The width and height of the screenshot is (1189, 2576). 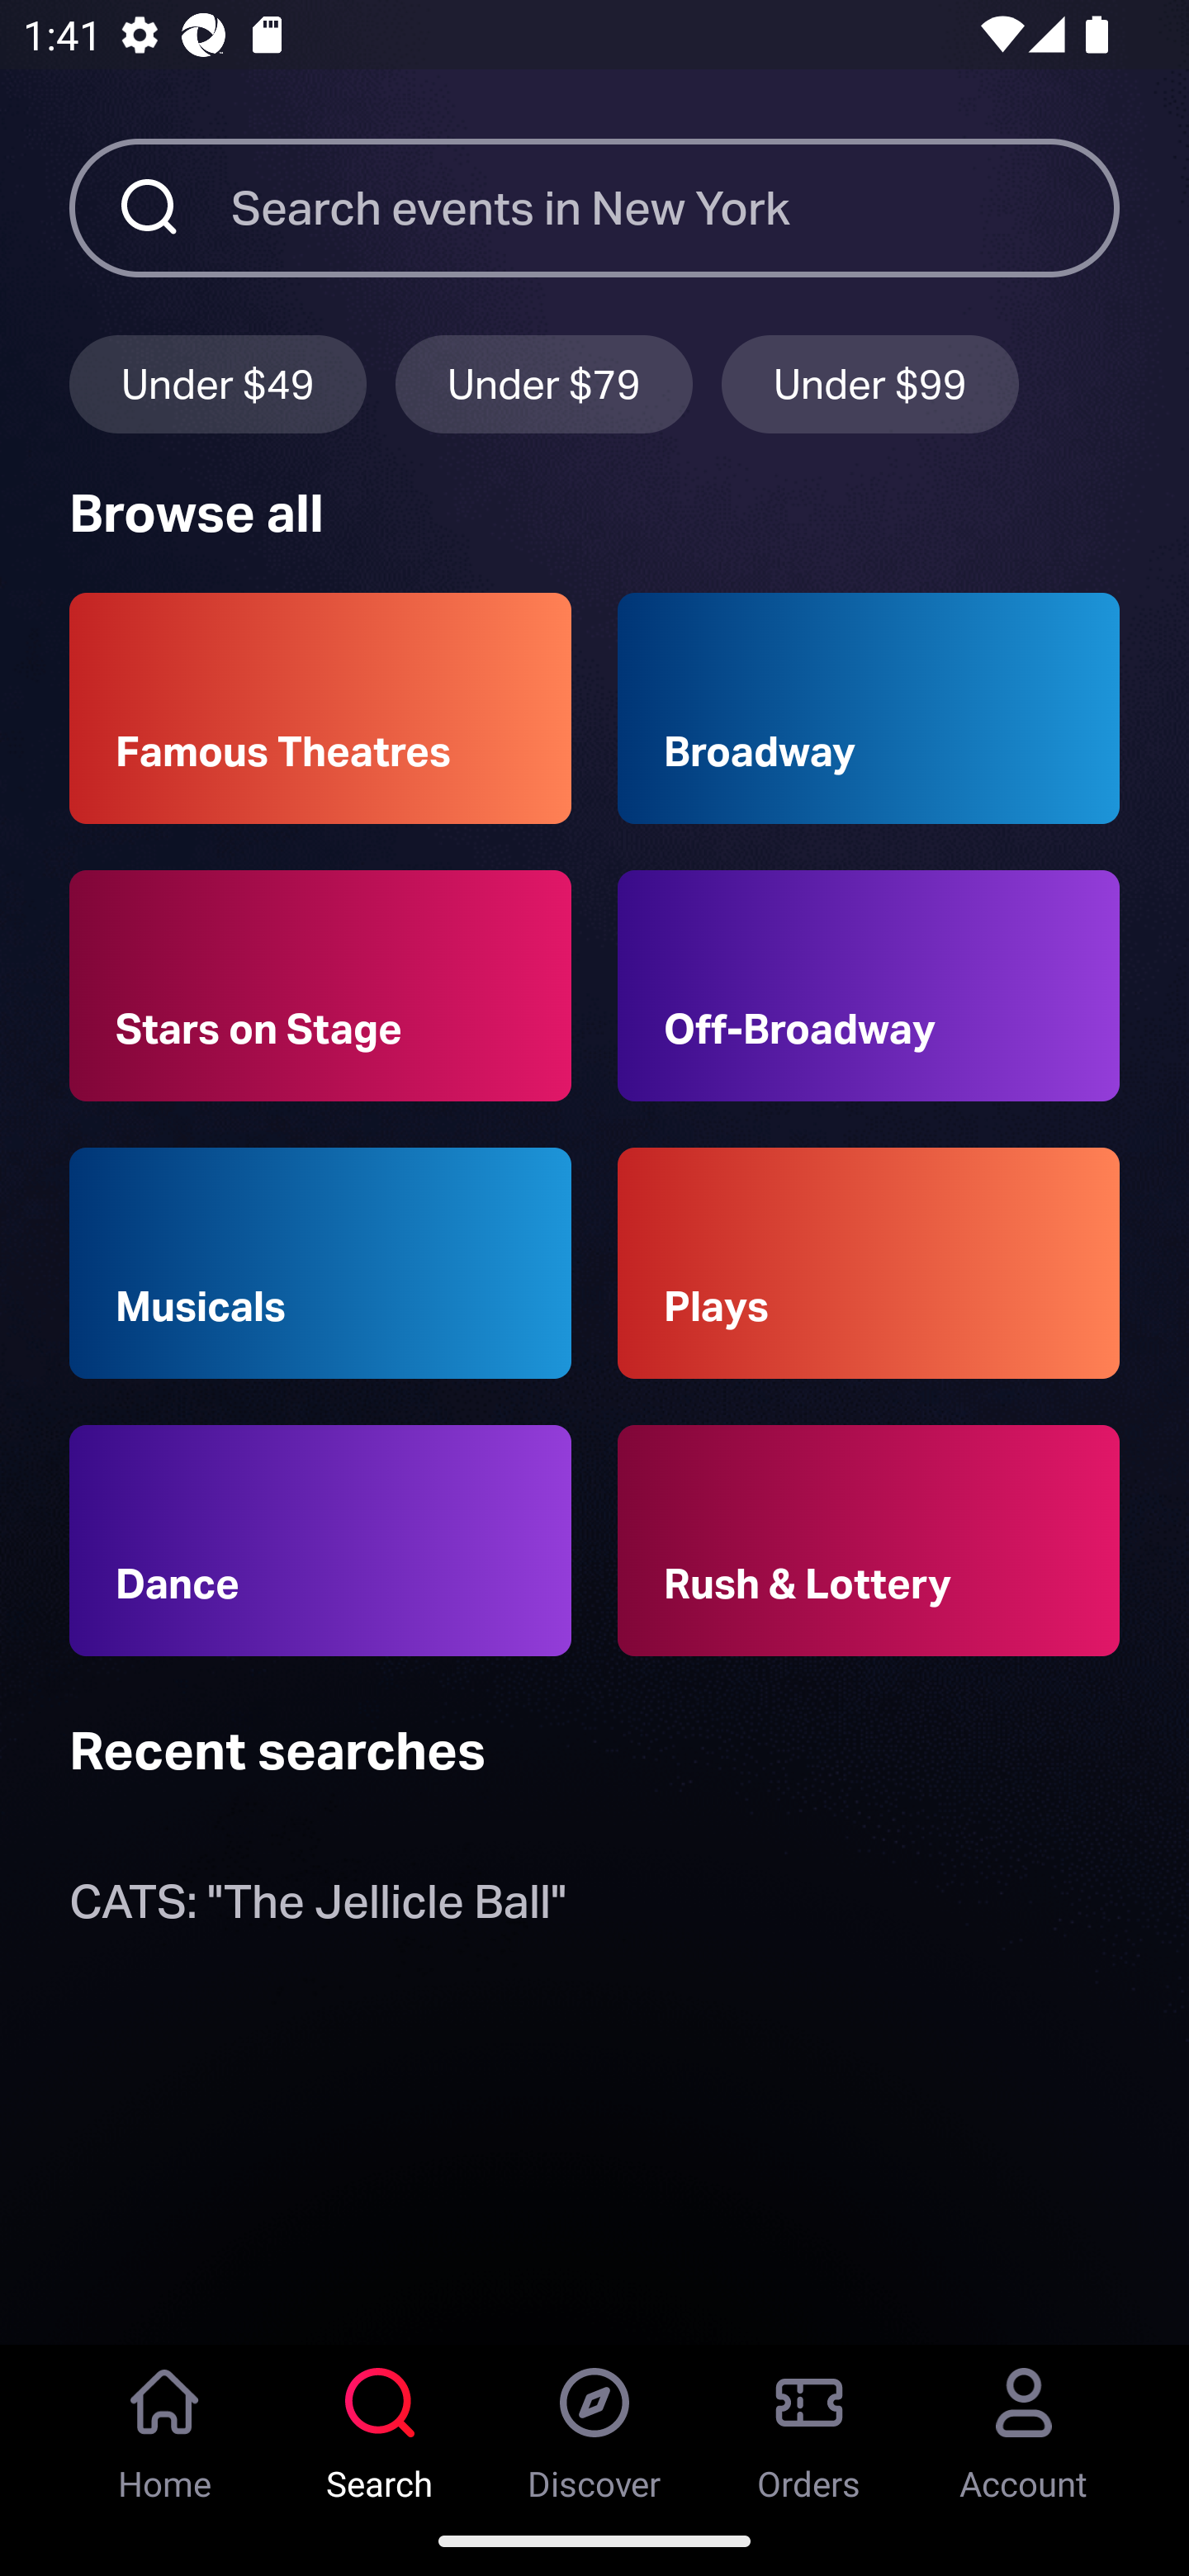 What do you see at coordinates (1024, 2425) in the screenshot?
I see `Account` at bounding box center [1024, 2425].